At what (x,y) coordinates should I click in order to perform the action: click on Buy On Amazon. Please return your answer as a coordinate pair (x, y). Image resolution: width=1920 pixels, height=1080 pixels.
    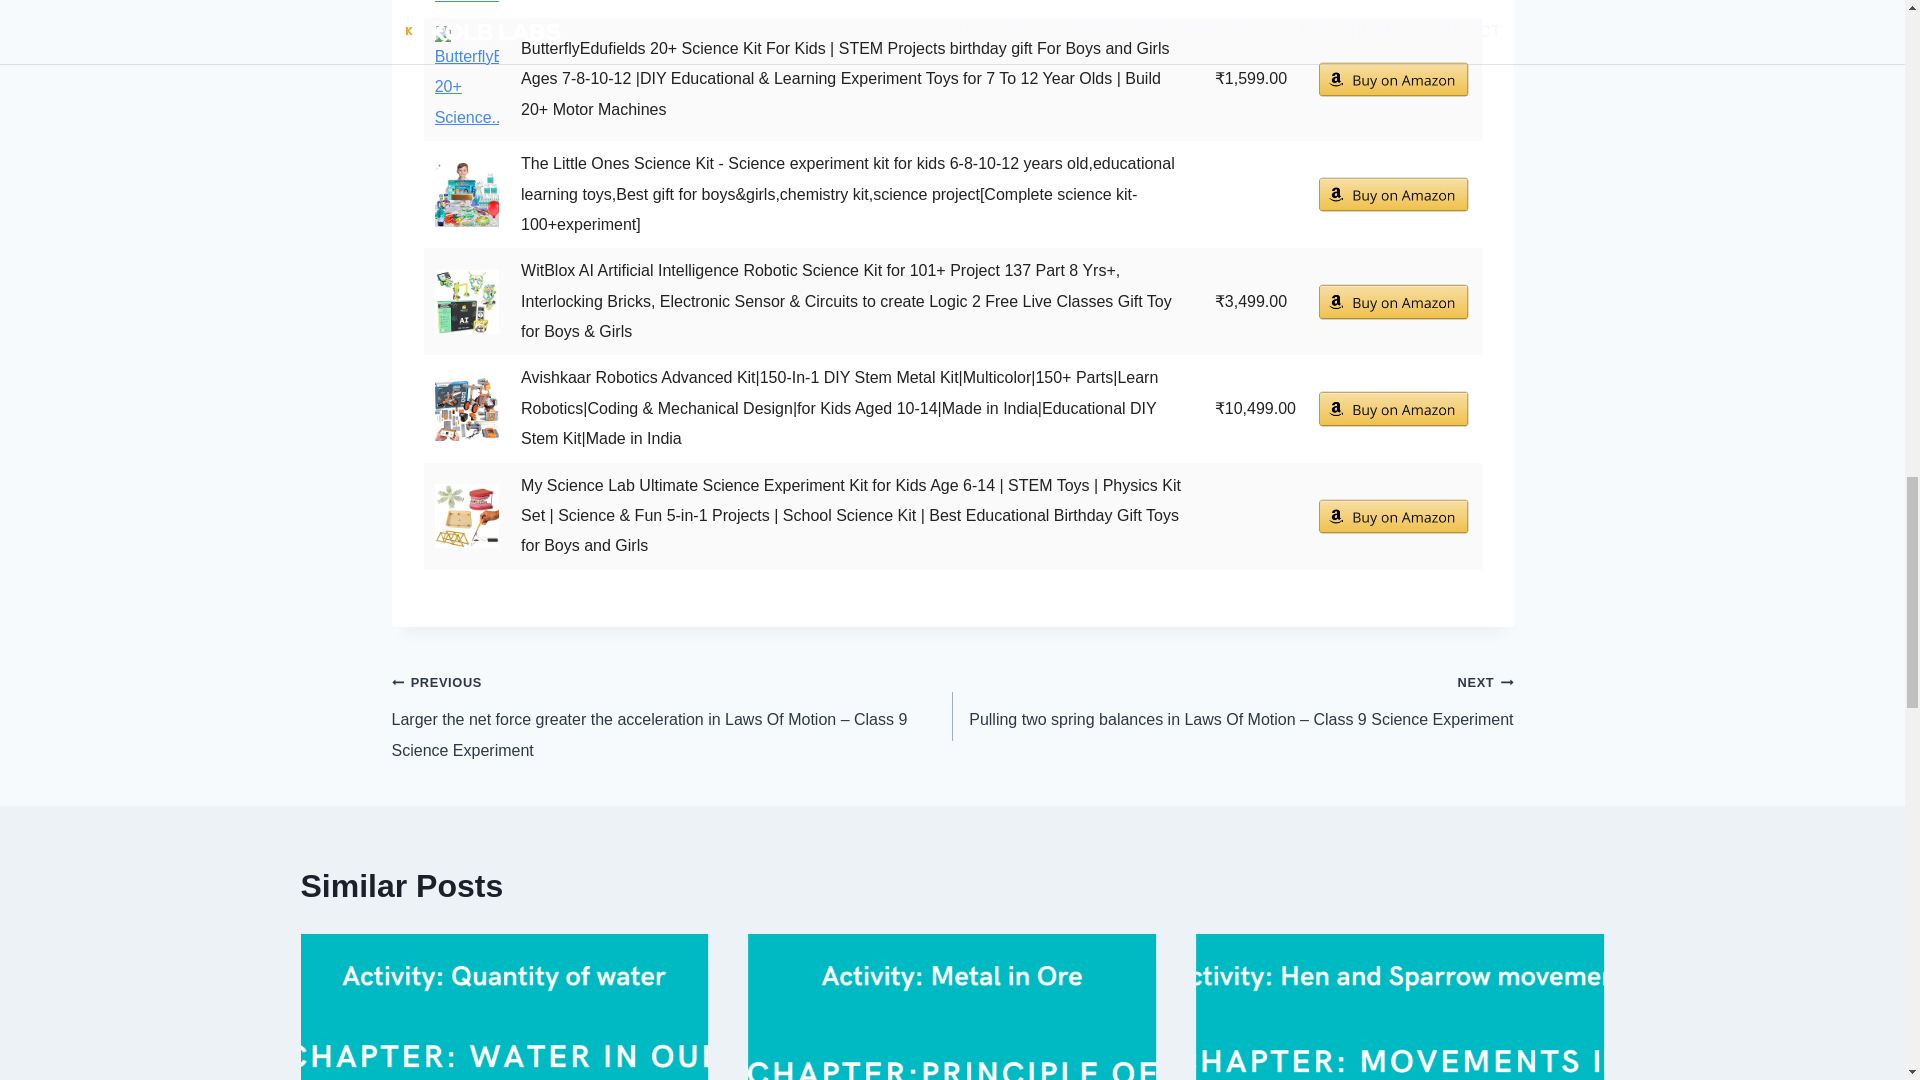
    Looking at the image, I should click on (1394, 516).